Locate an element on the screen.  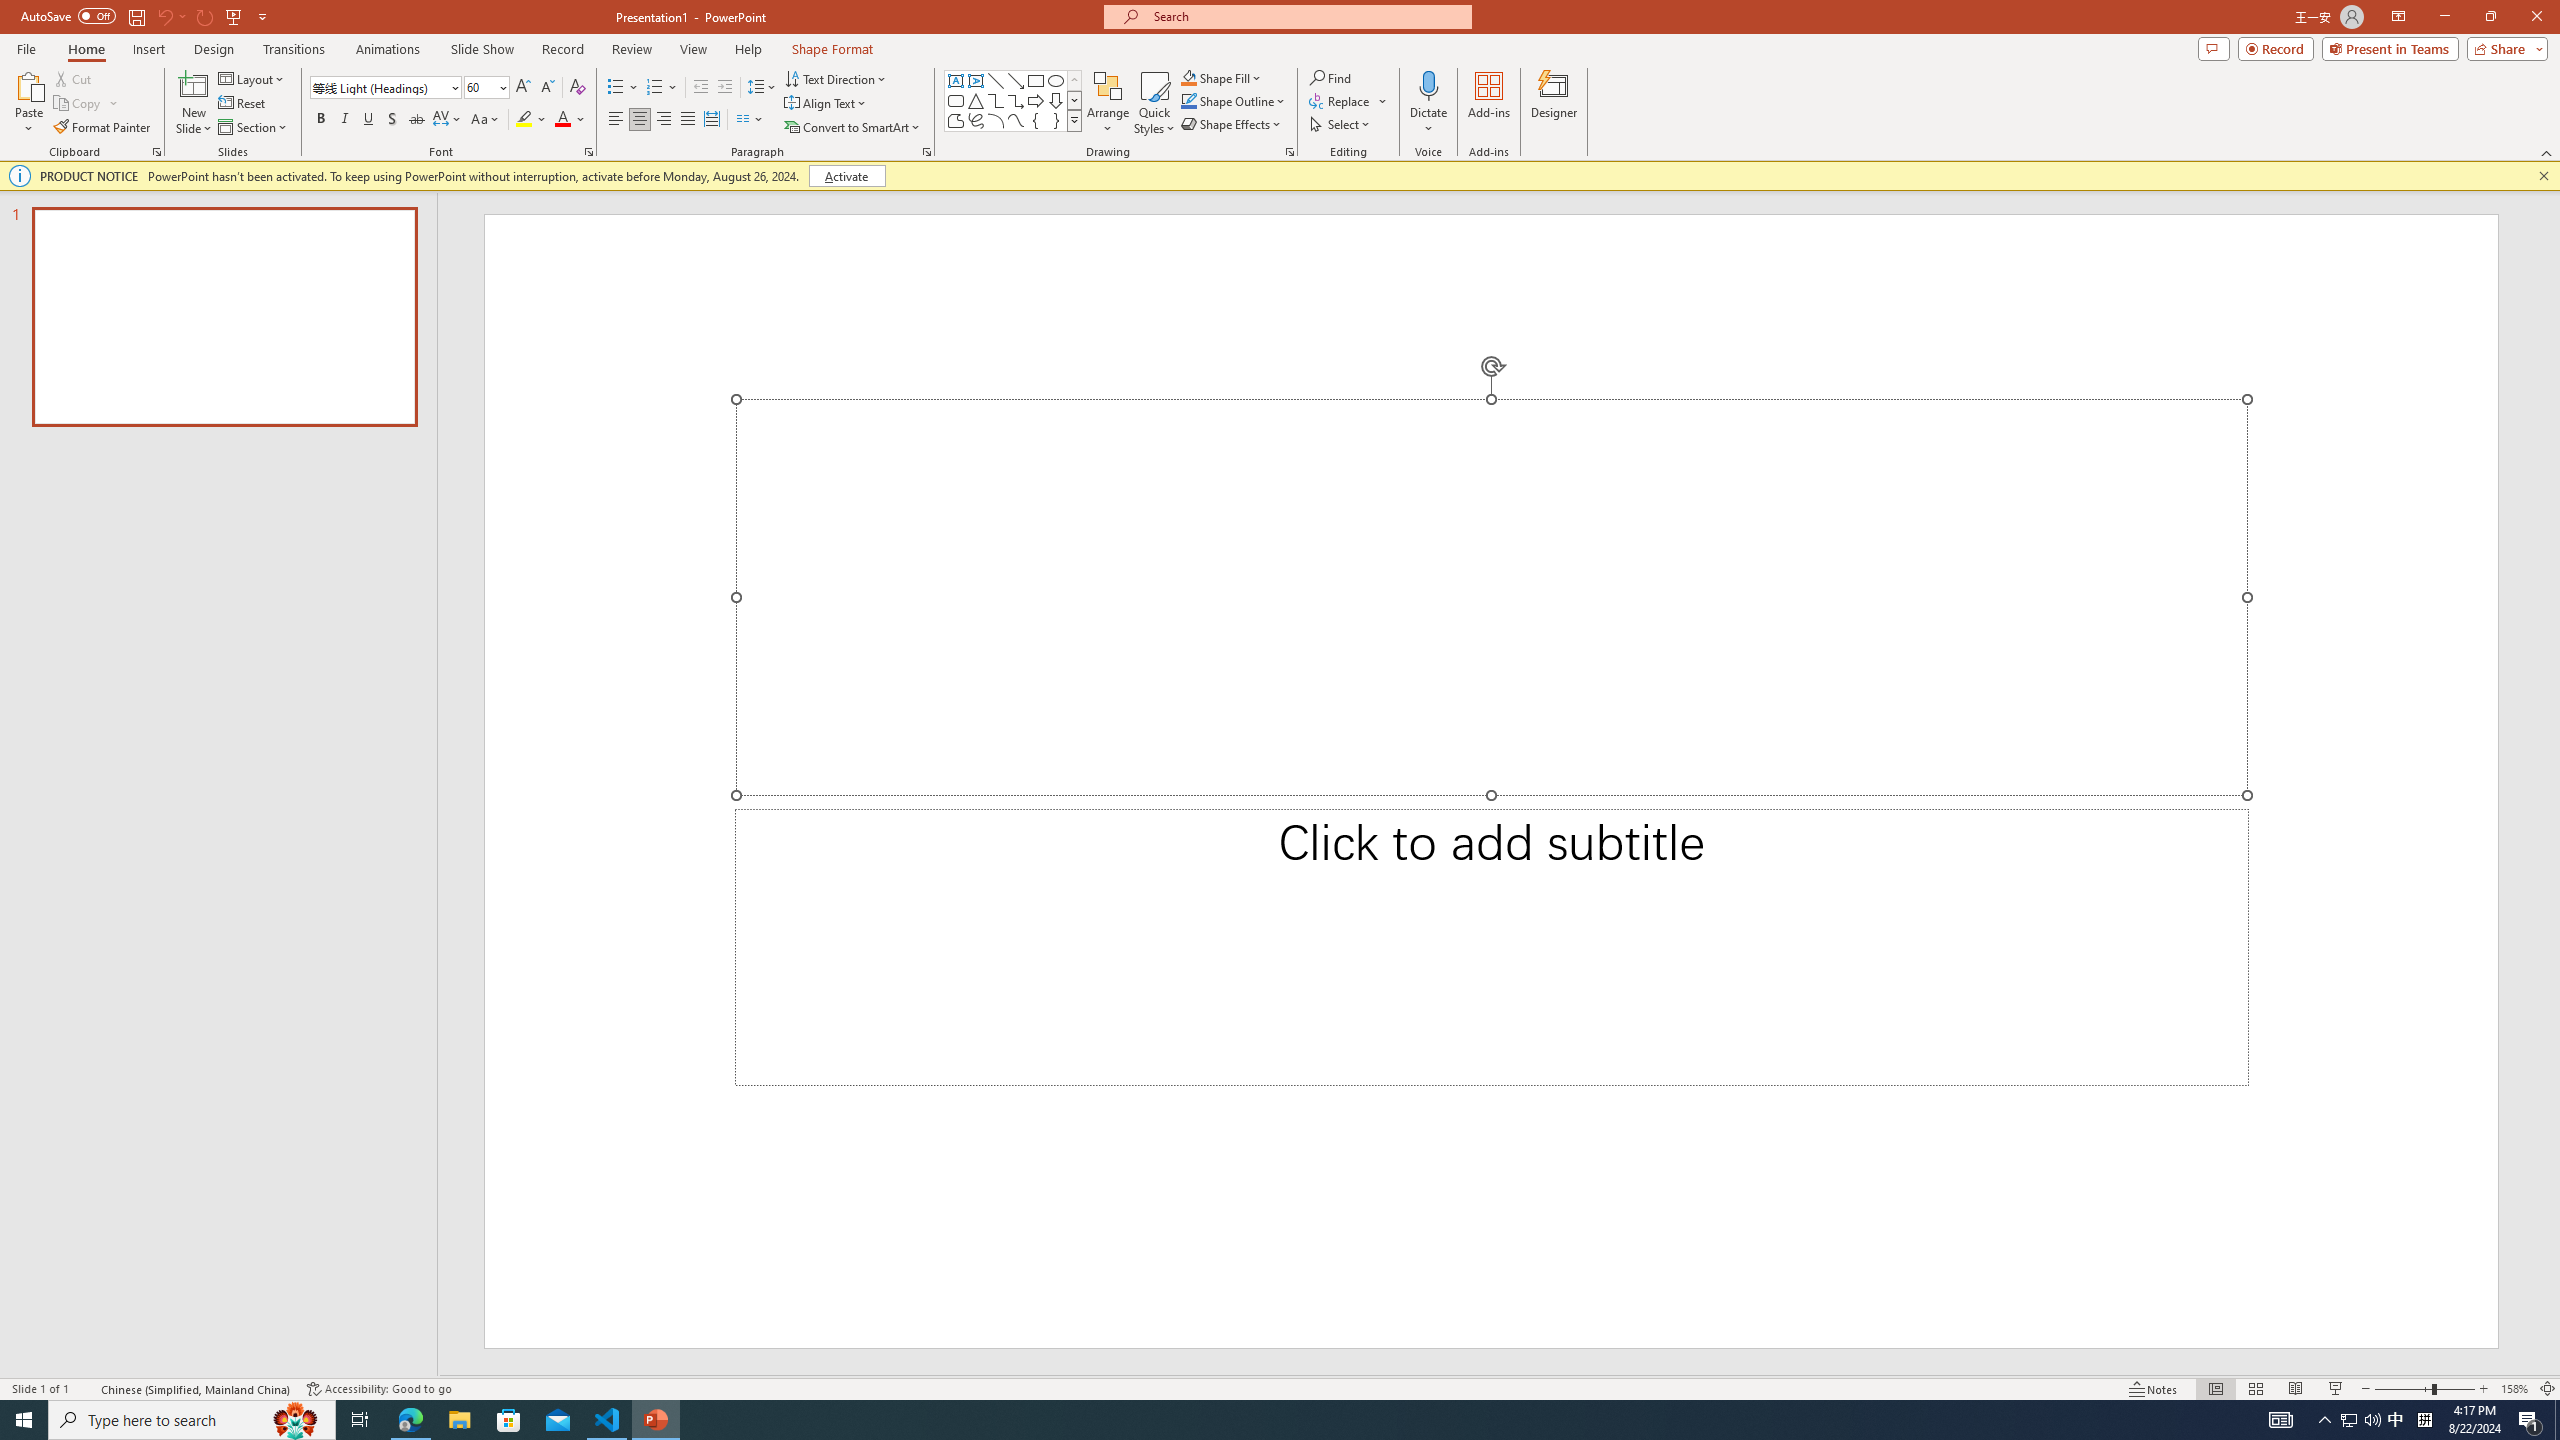
Paste is located at coordinates (29, 85).